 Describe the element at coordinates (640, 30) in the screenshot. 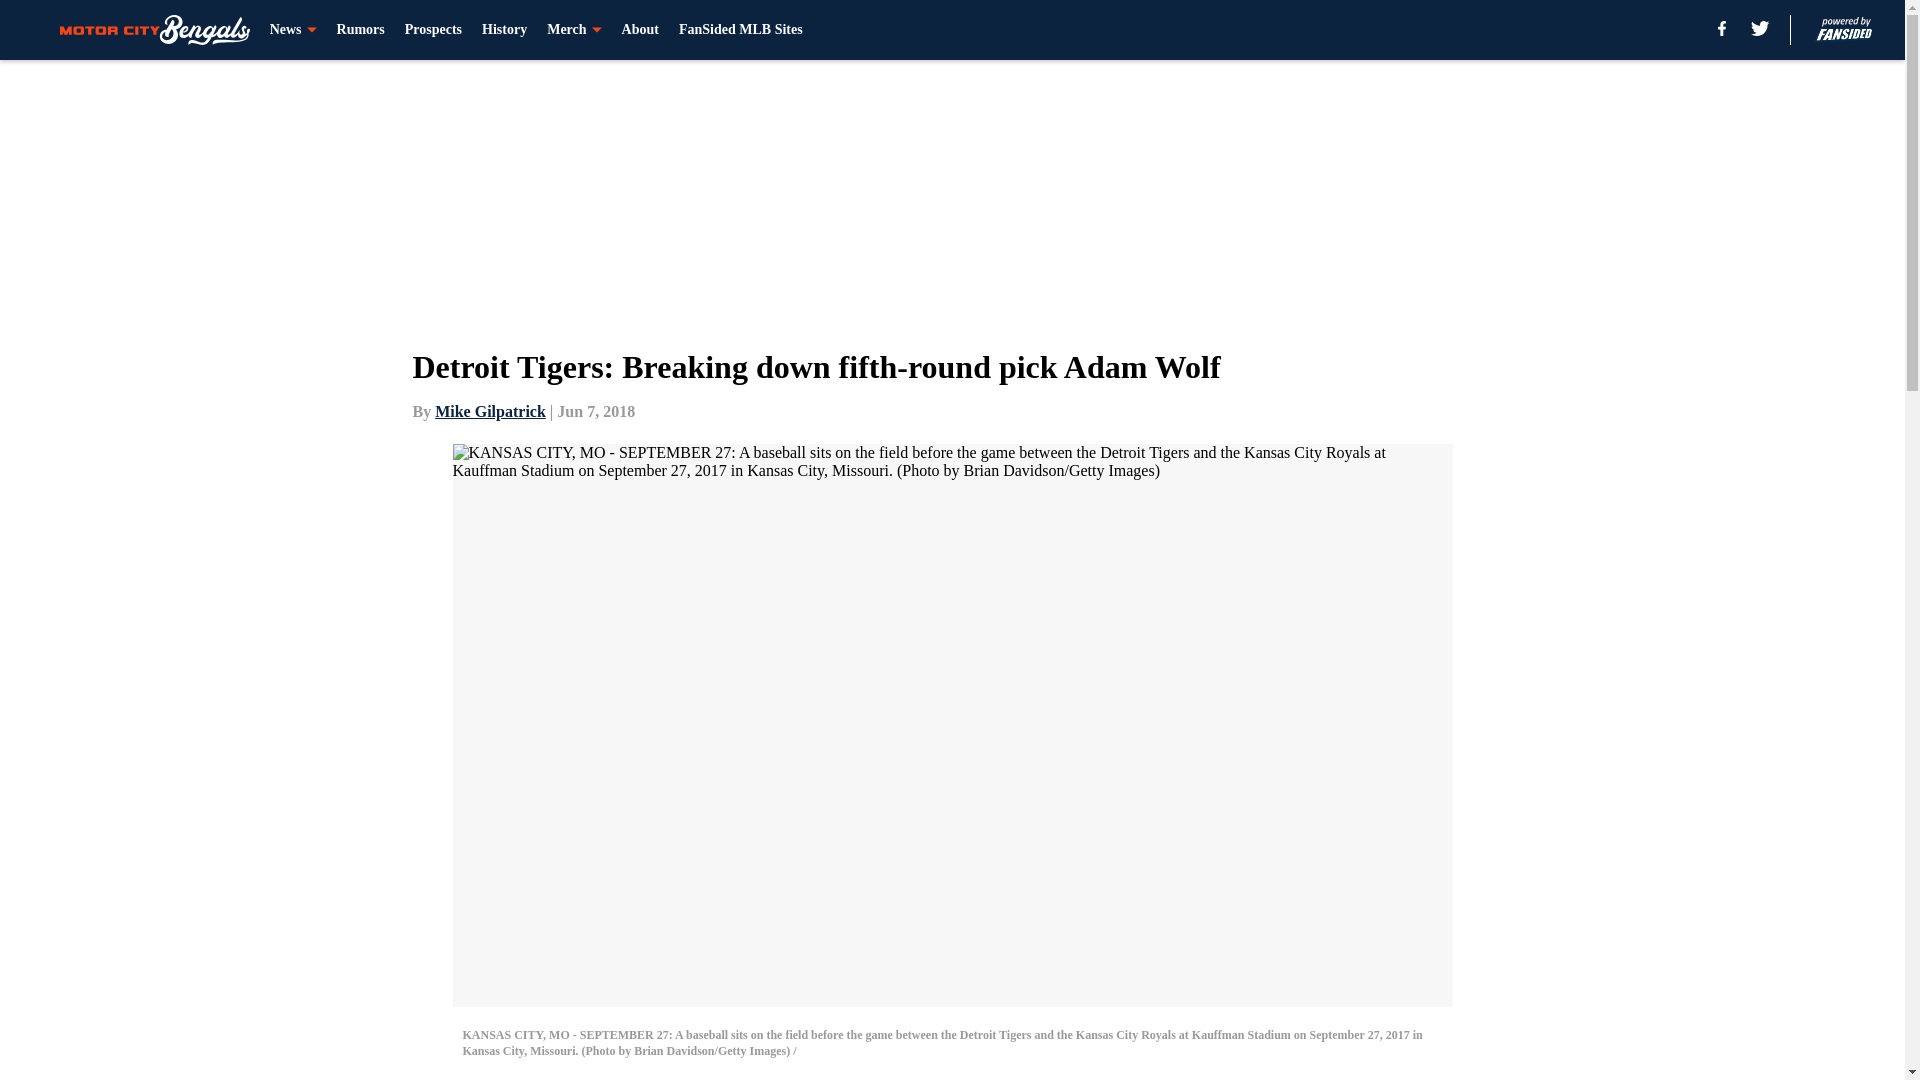

I see `About` at that location.